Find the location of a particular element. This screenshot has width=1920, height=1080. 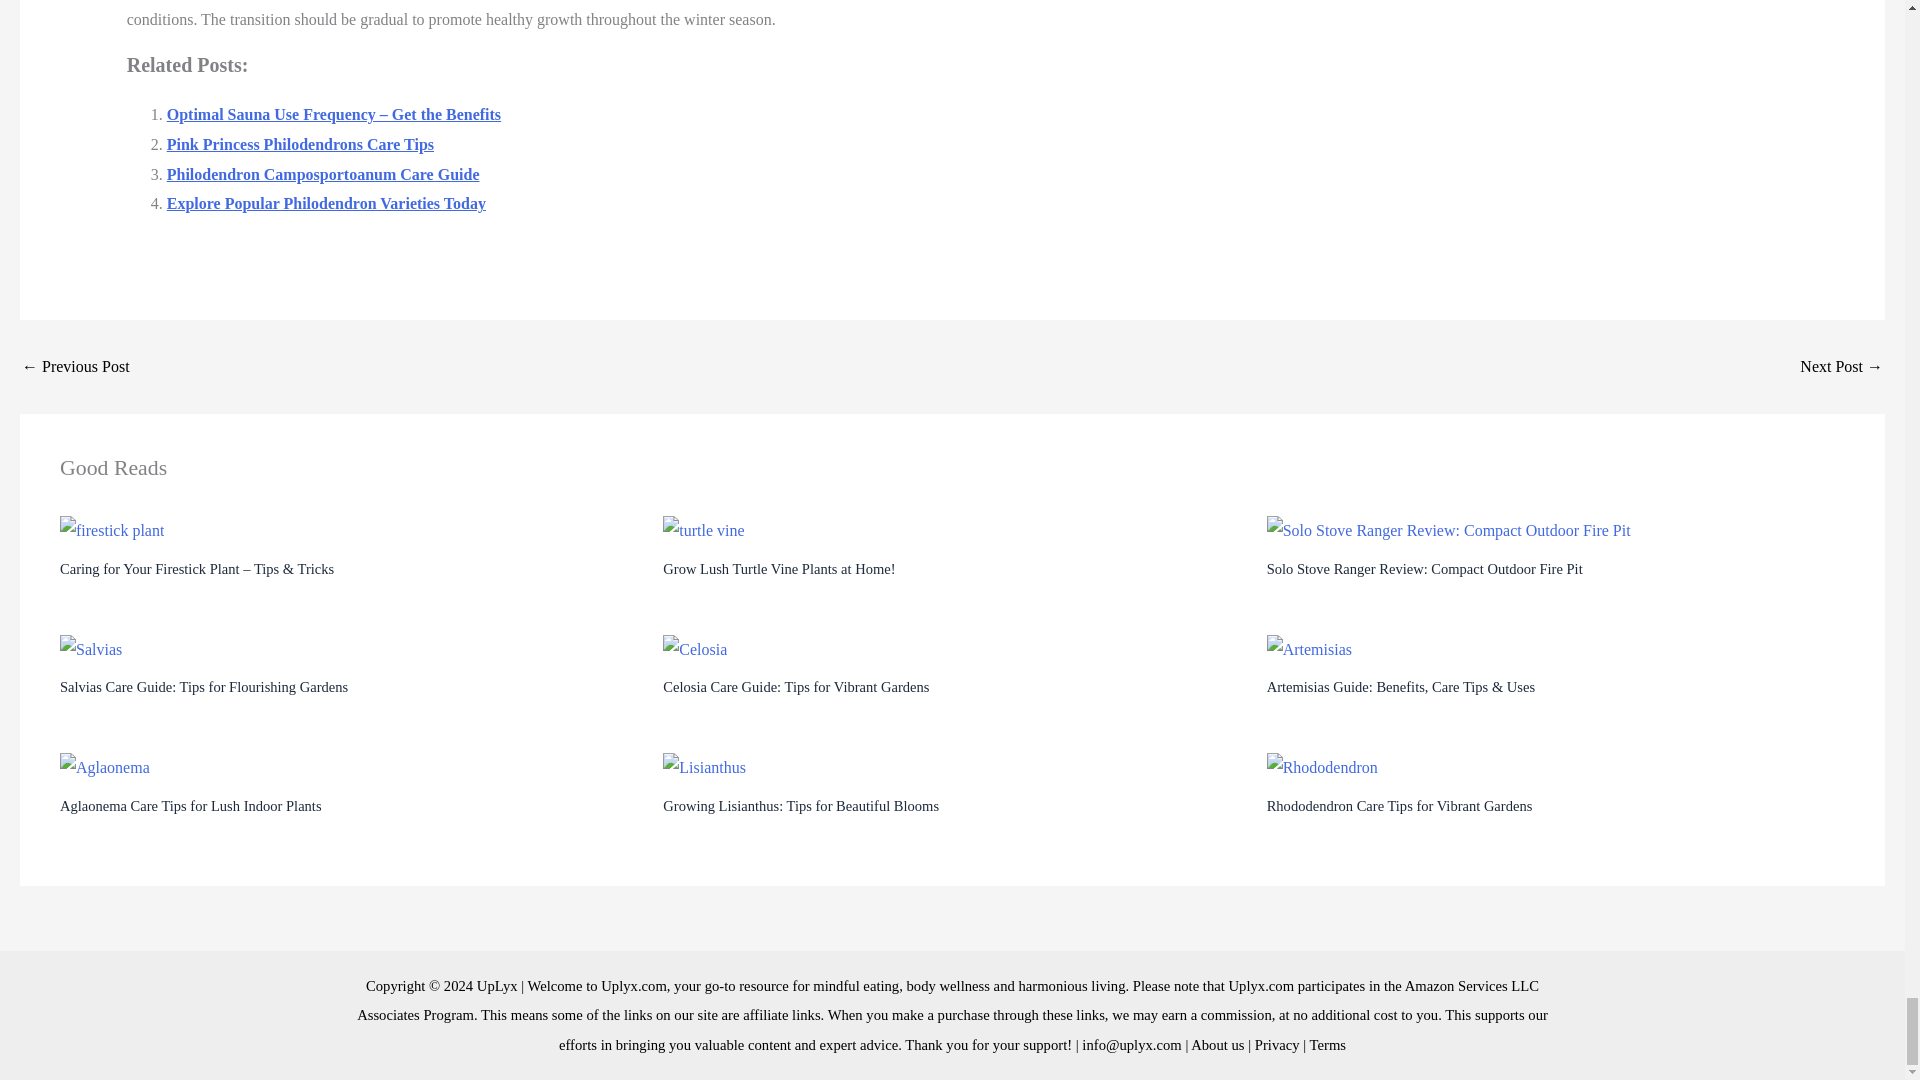

Grow Lush Turtle Vine Plants at Home! is located at coordinates (778, 568).